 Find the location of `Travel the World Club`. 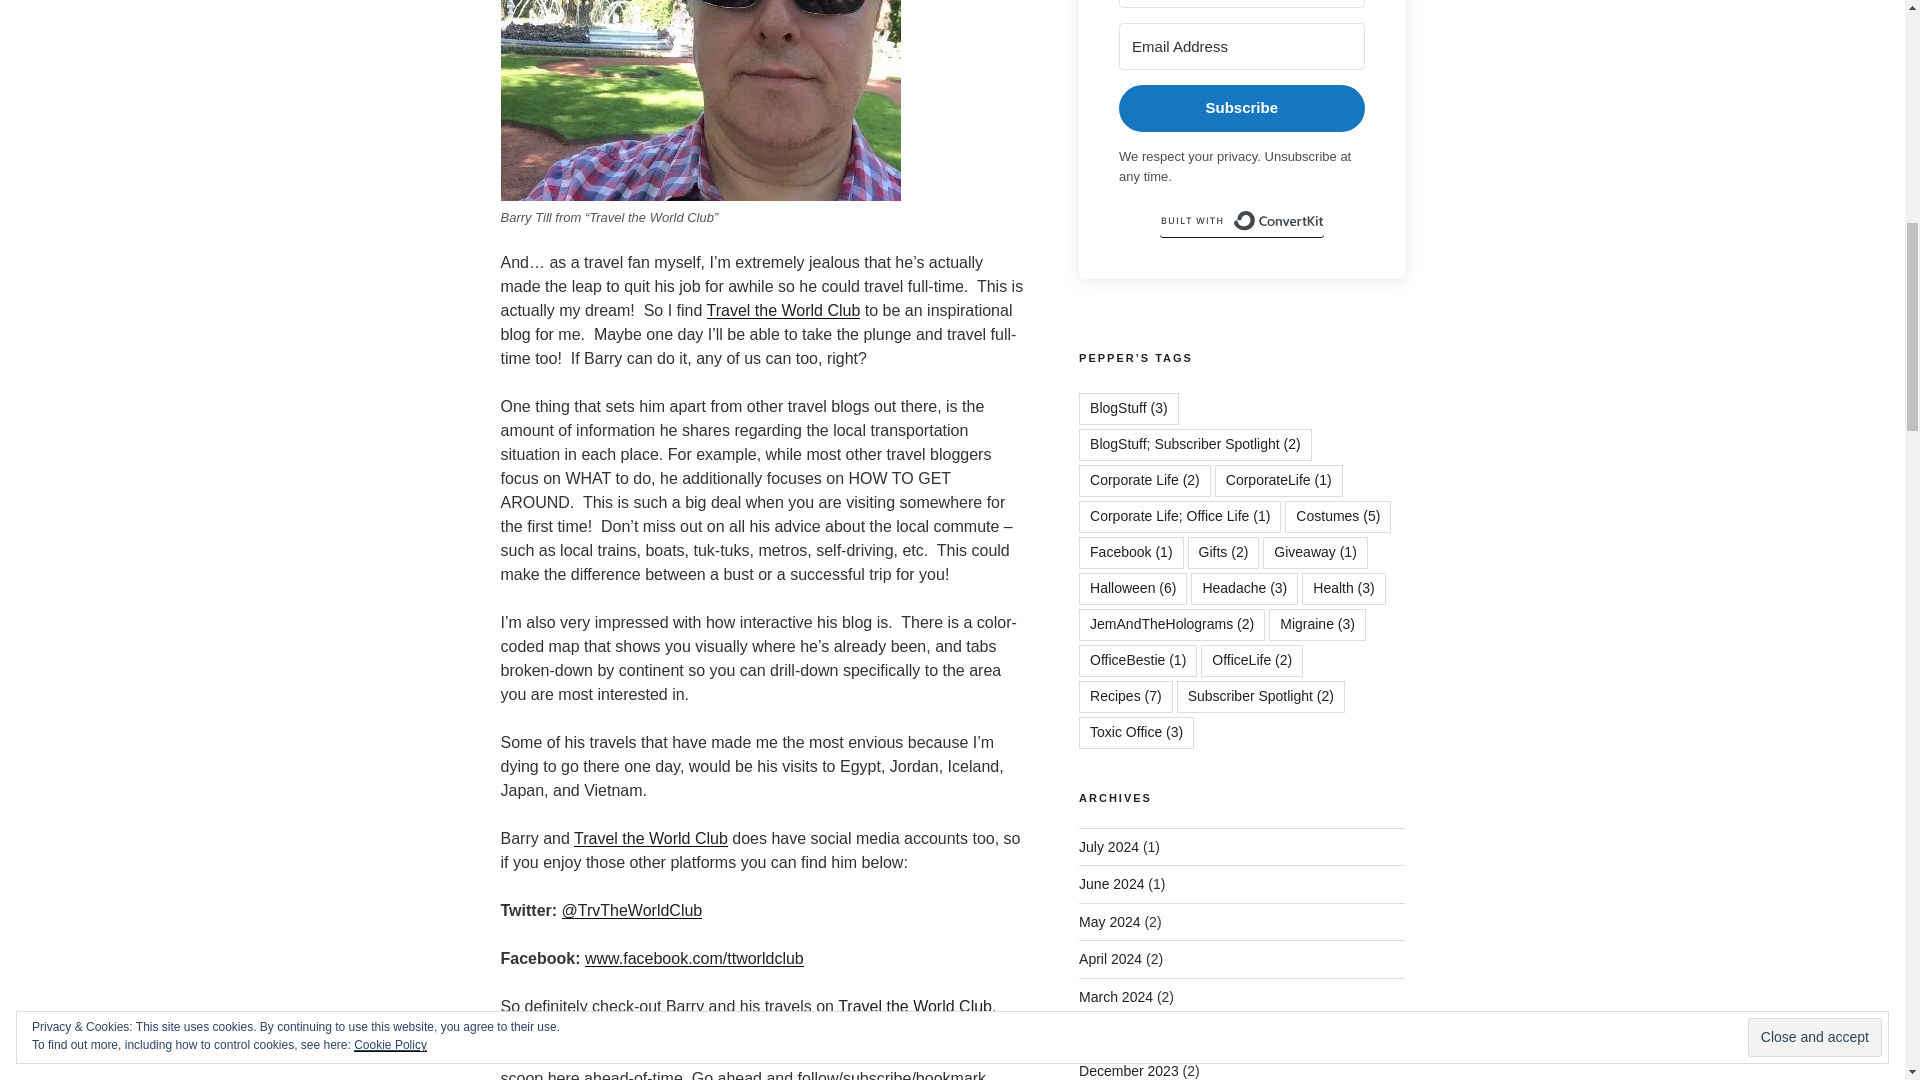

Travel the World Club is located at coordinates (783, 310).